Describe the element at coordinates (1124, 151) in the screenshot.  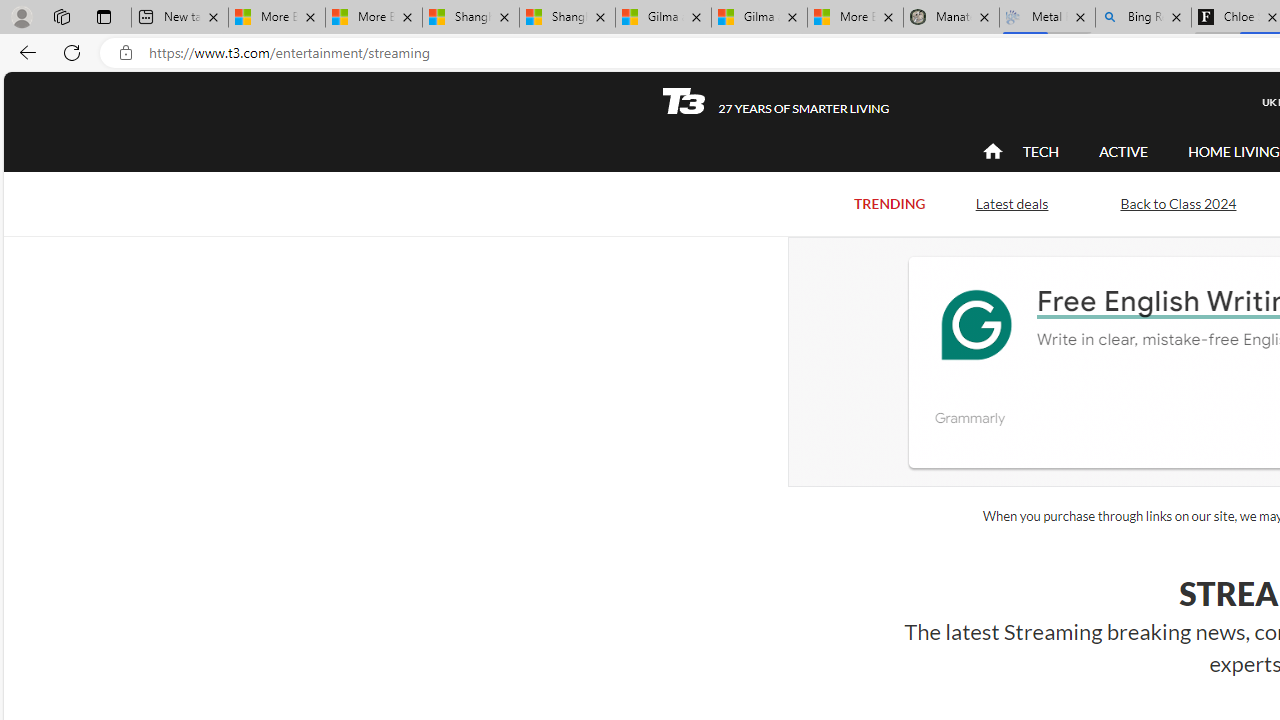
I see `ACTIVE` at that location.